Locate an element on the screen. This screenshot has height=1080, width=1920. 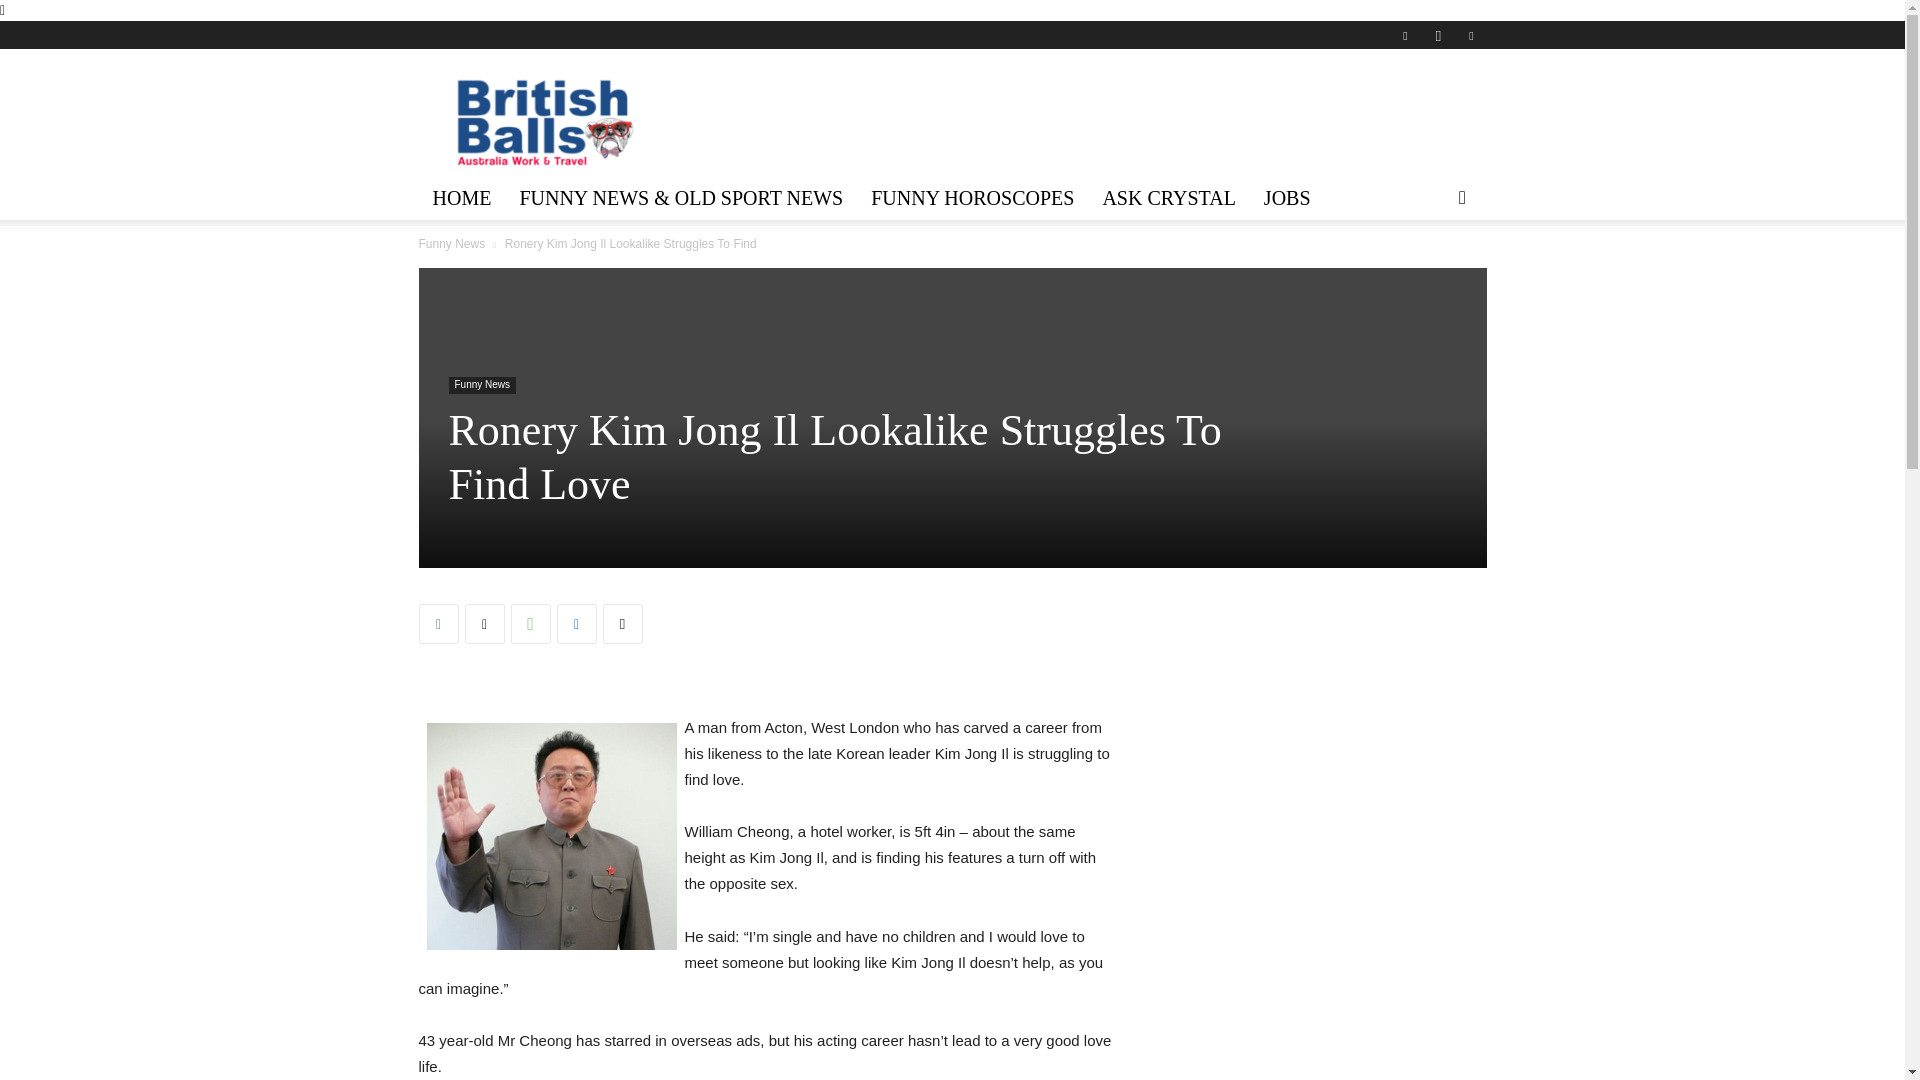
Facebook is located at coordinates (1405, 34).